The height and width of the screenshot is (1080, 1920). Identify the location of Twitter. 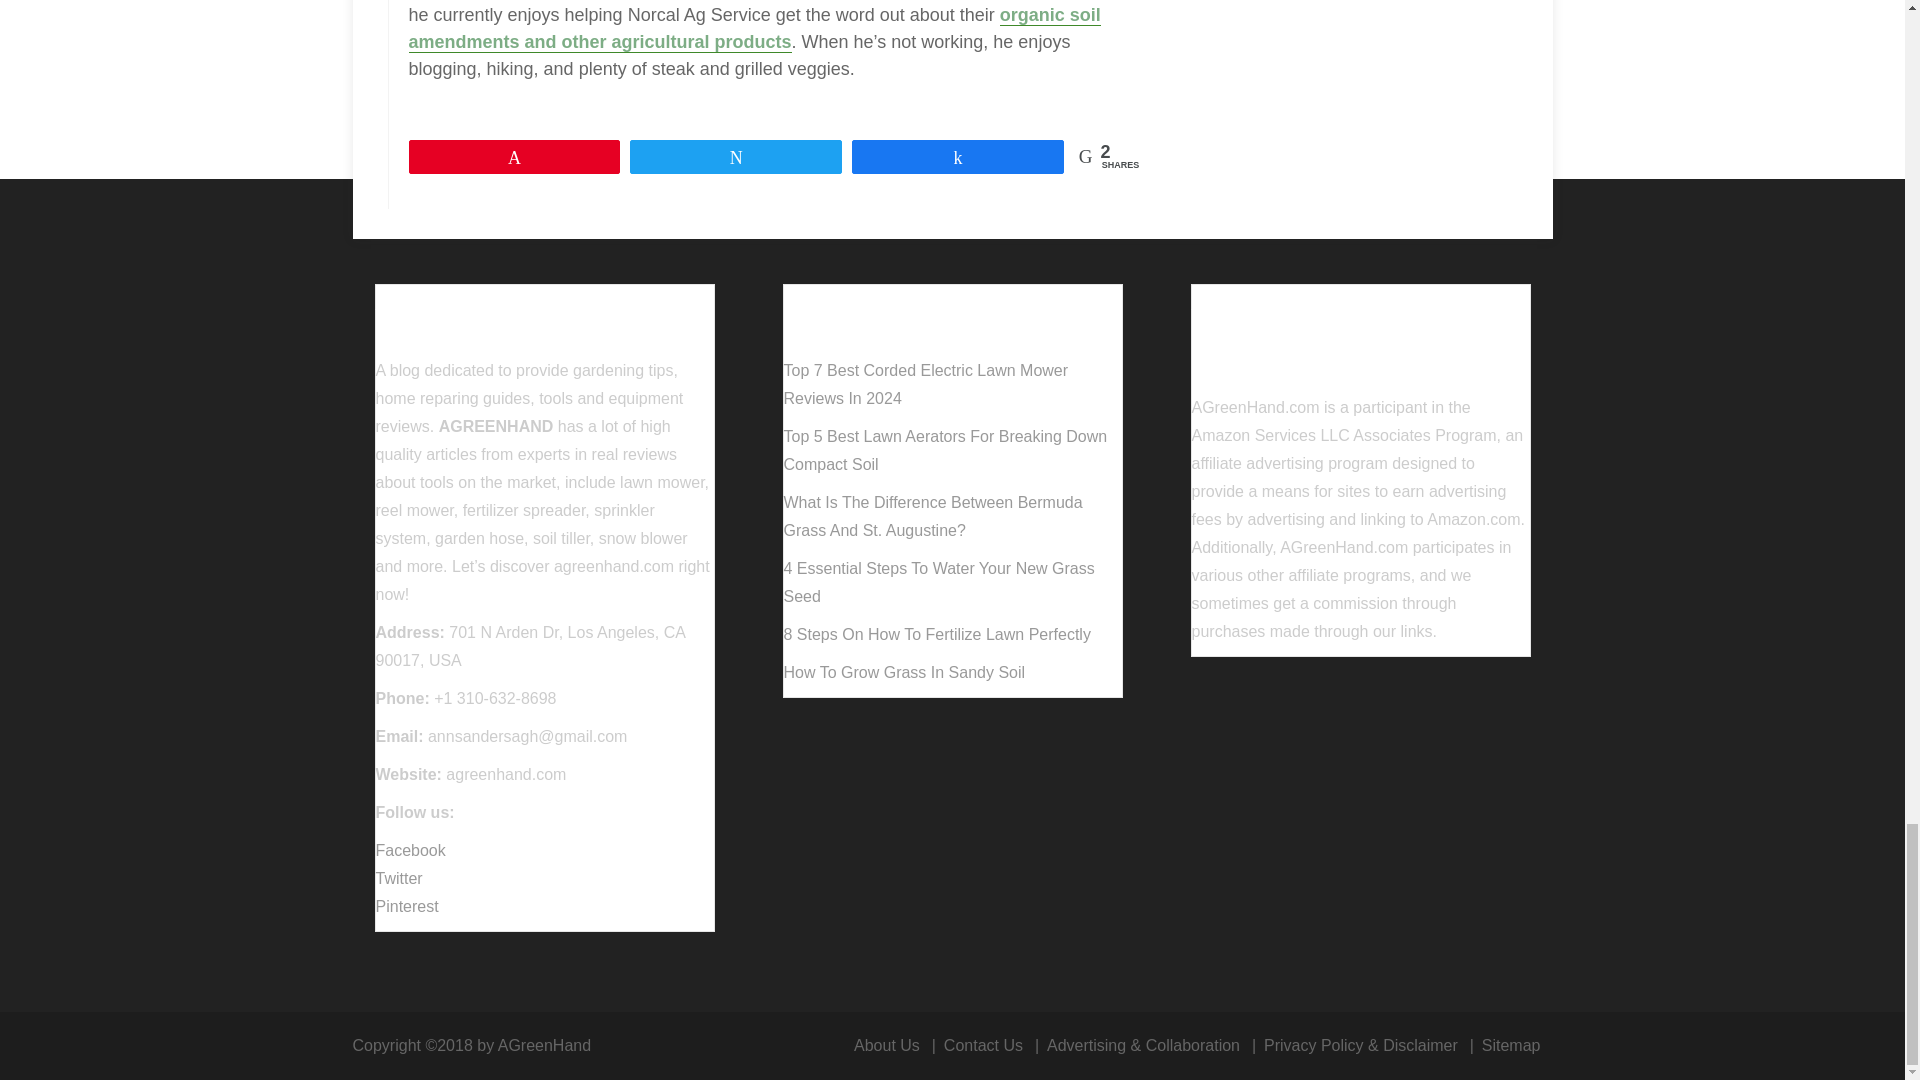
(399, 878).